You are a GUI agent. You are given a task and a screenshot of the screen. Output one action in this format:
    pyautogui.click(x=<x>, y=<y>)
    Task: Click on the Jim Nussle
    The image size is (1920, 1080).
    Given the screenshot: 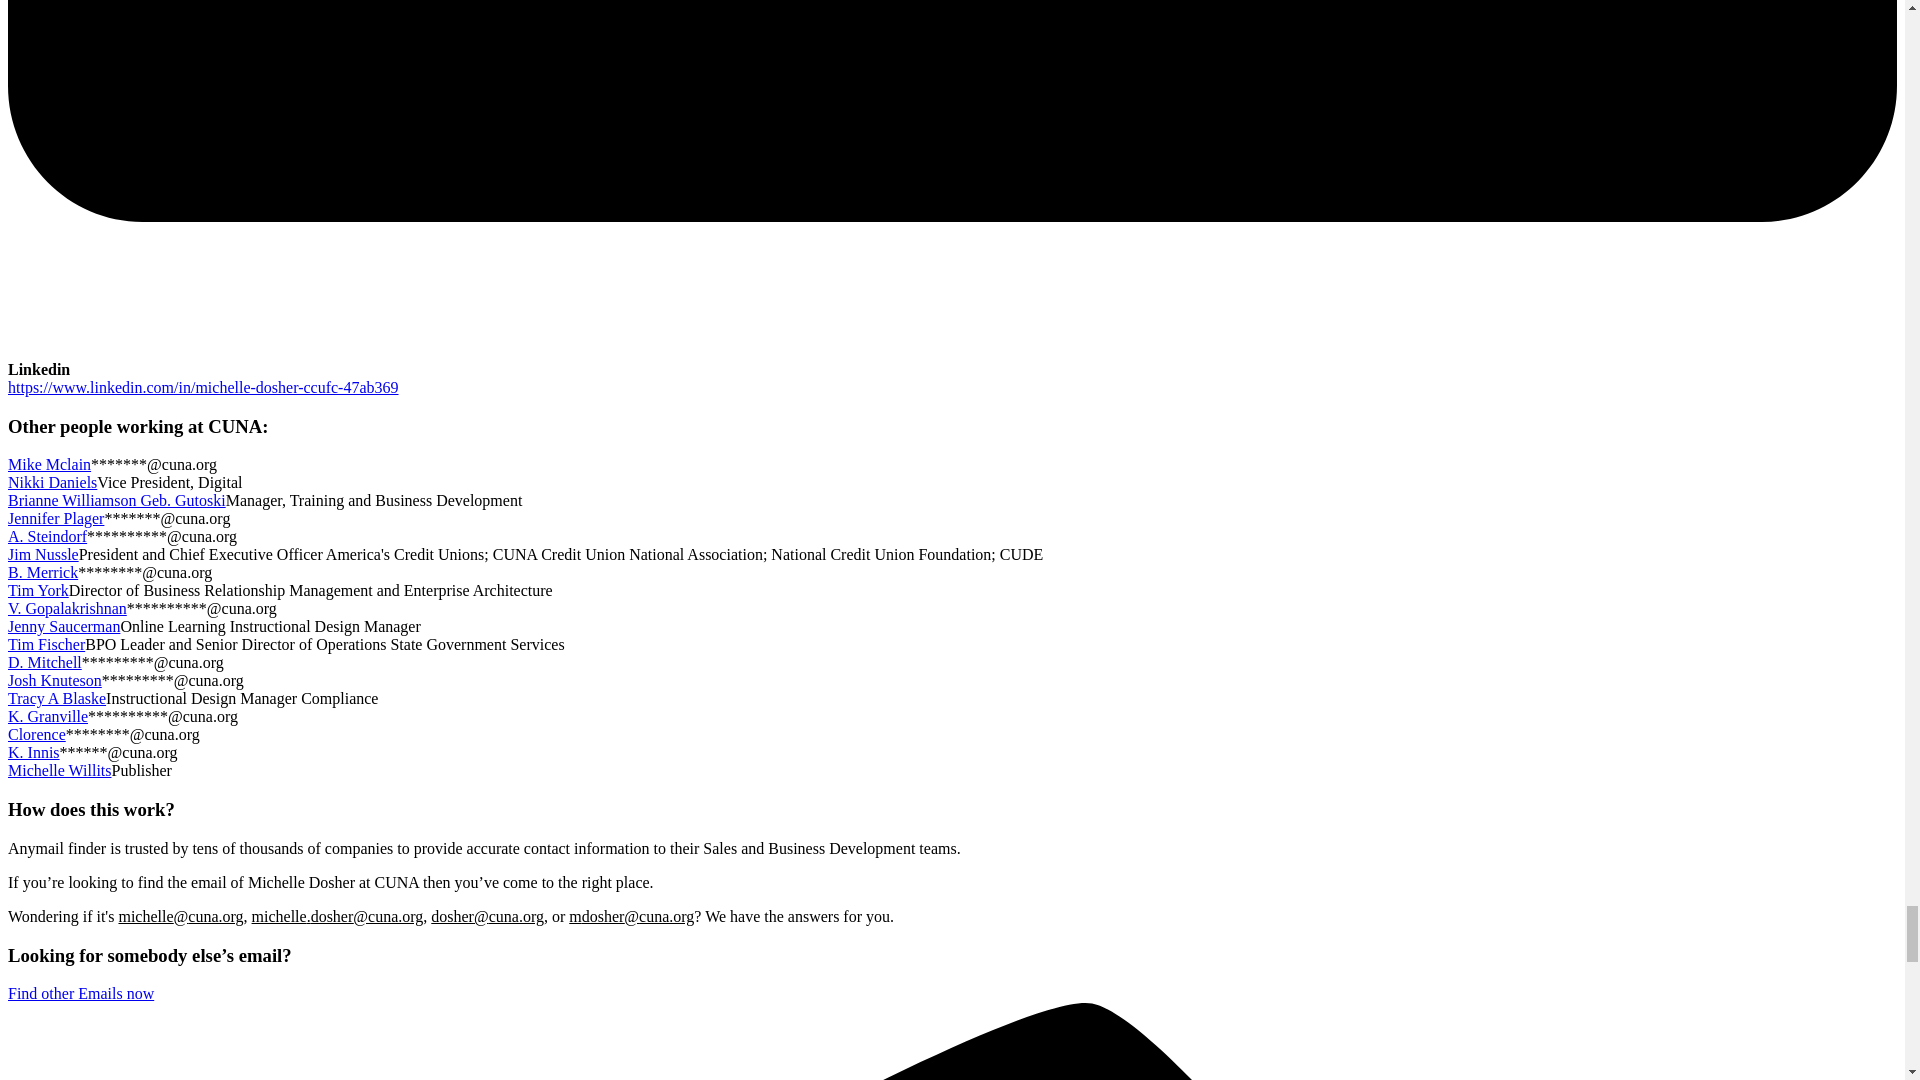 What is the action you would take?
    pyautogui.click(x=42, y=554)
    